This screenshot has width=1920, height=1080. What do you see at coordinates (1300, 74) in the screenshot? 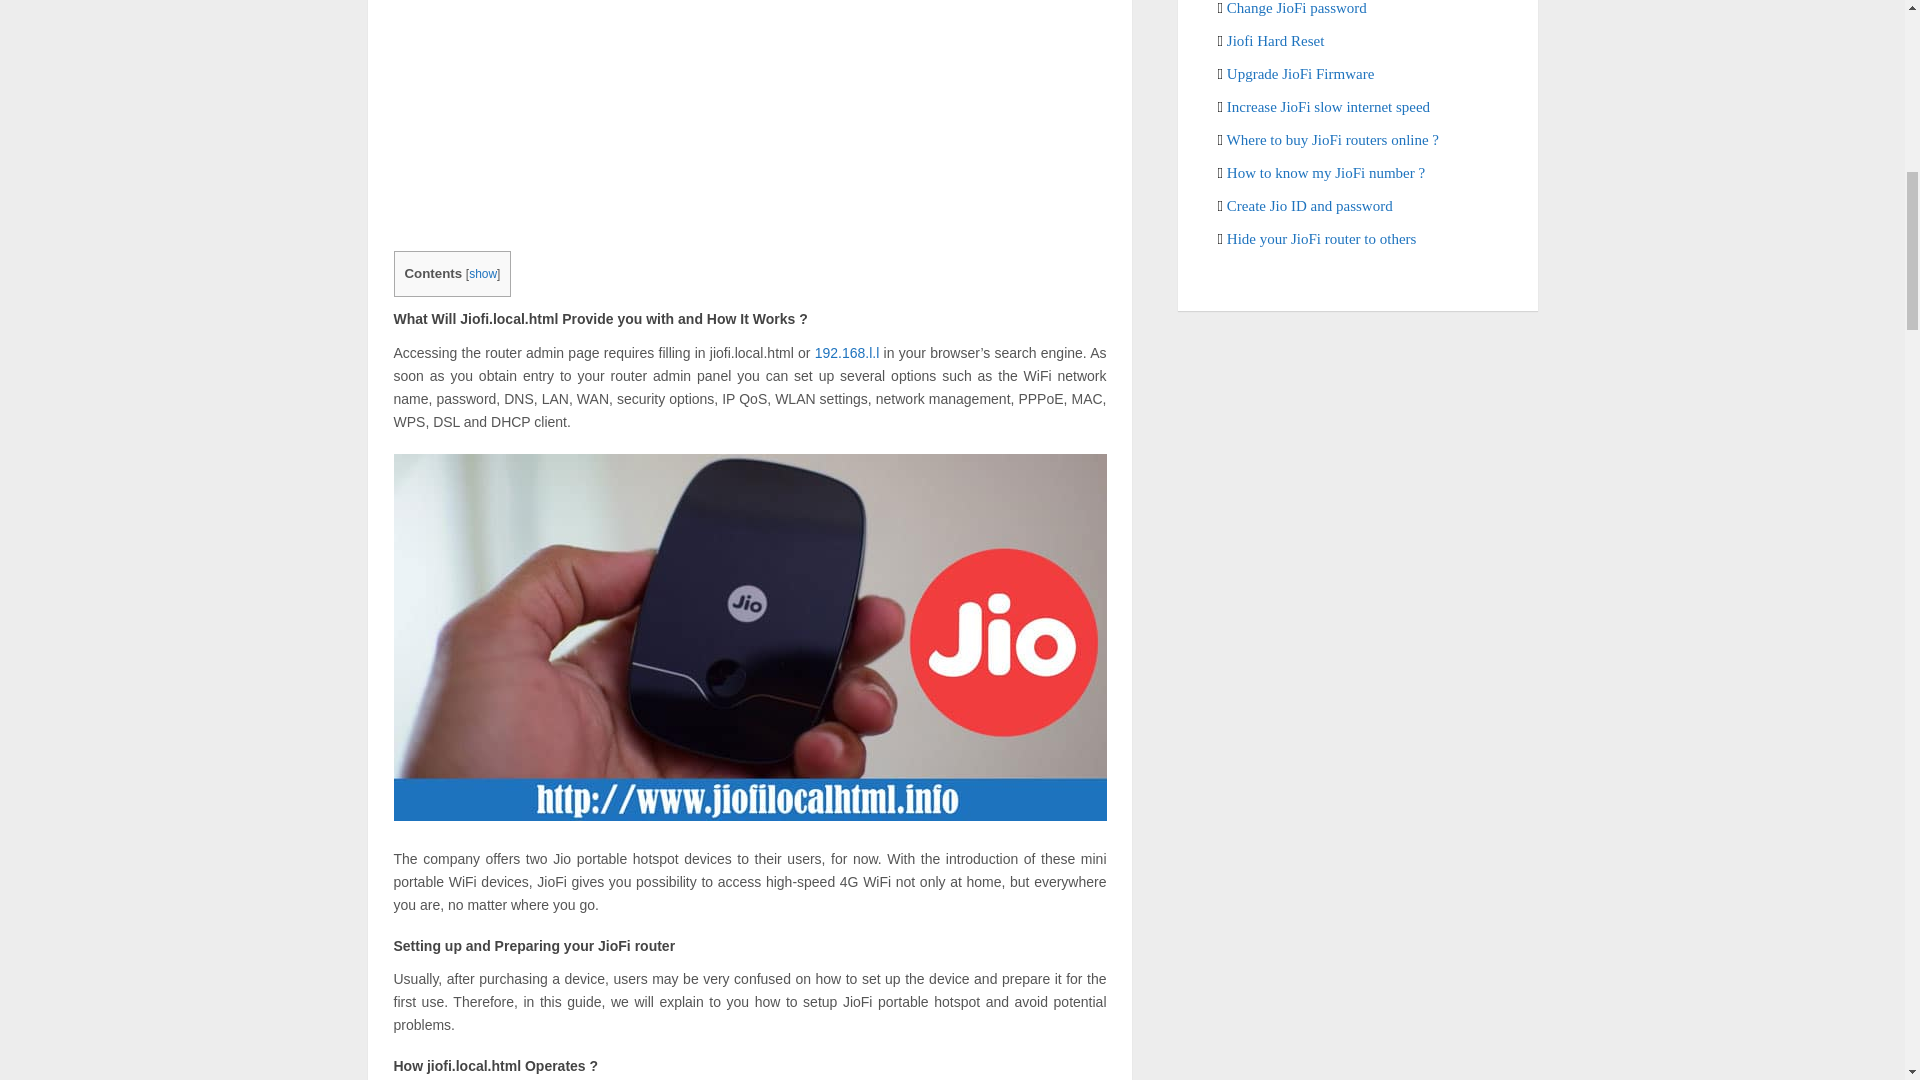
I see `Upgrade JioFi Firmware` at bounding box center [1300, 74].